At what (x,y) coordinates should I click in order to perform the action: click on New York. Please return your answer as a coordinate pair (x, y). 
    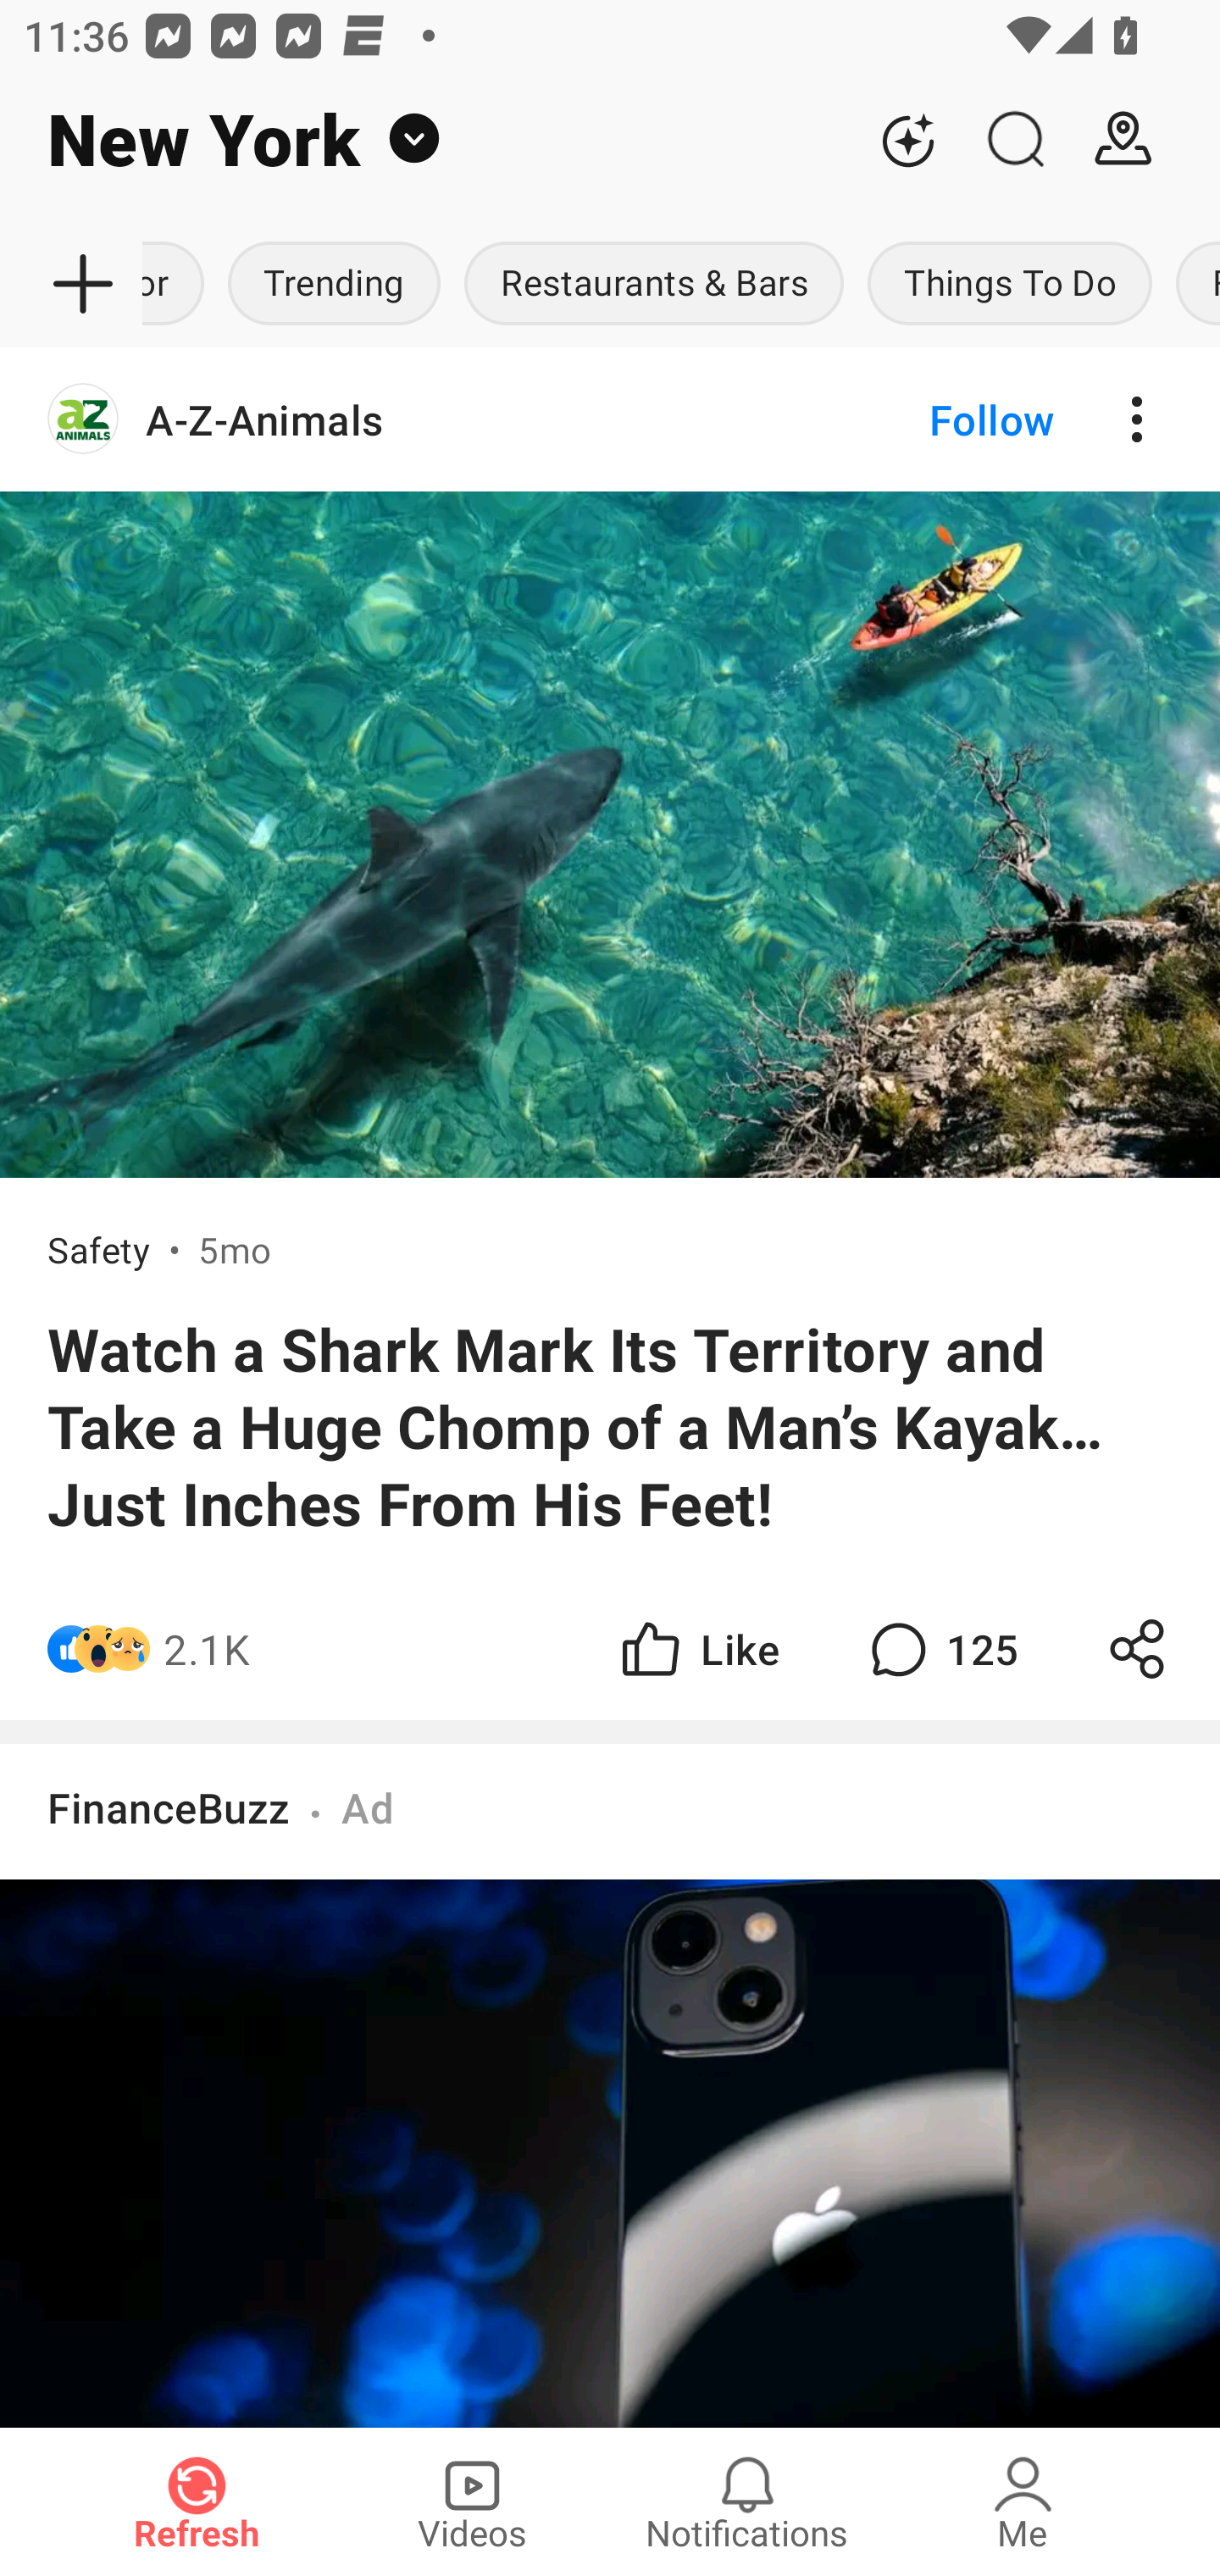
    Looking at the image, I should click on (427, 139).